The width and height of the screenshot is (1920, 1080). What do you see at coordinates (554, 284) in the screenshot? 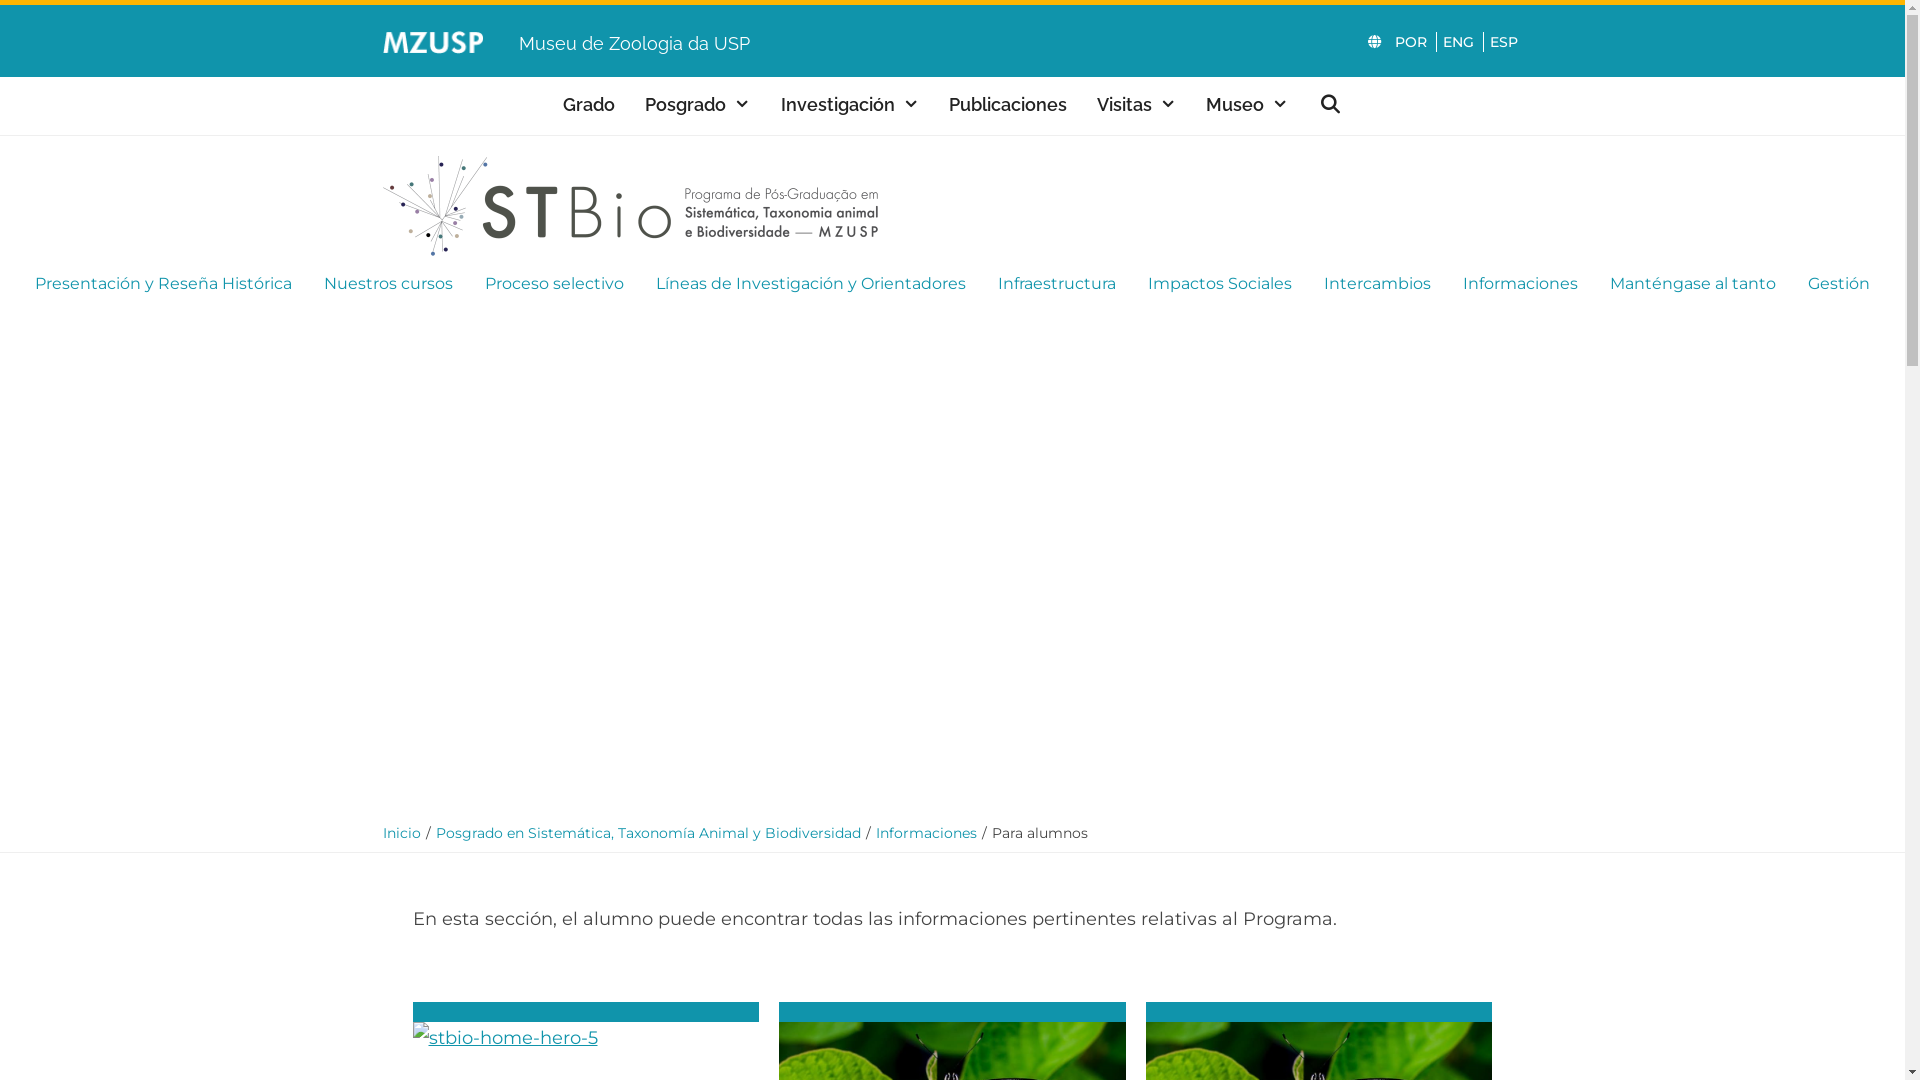
I see `Proceso selectivo` at bounding box center [554, 284].